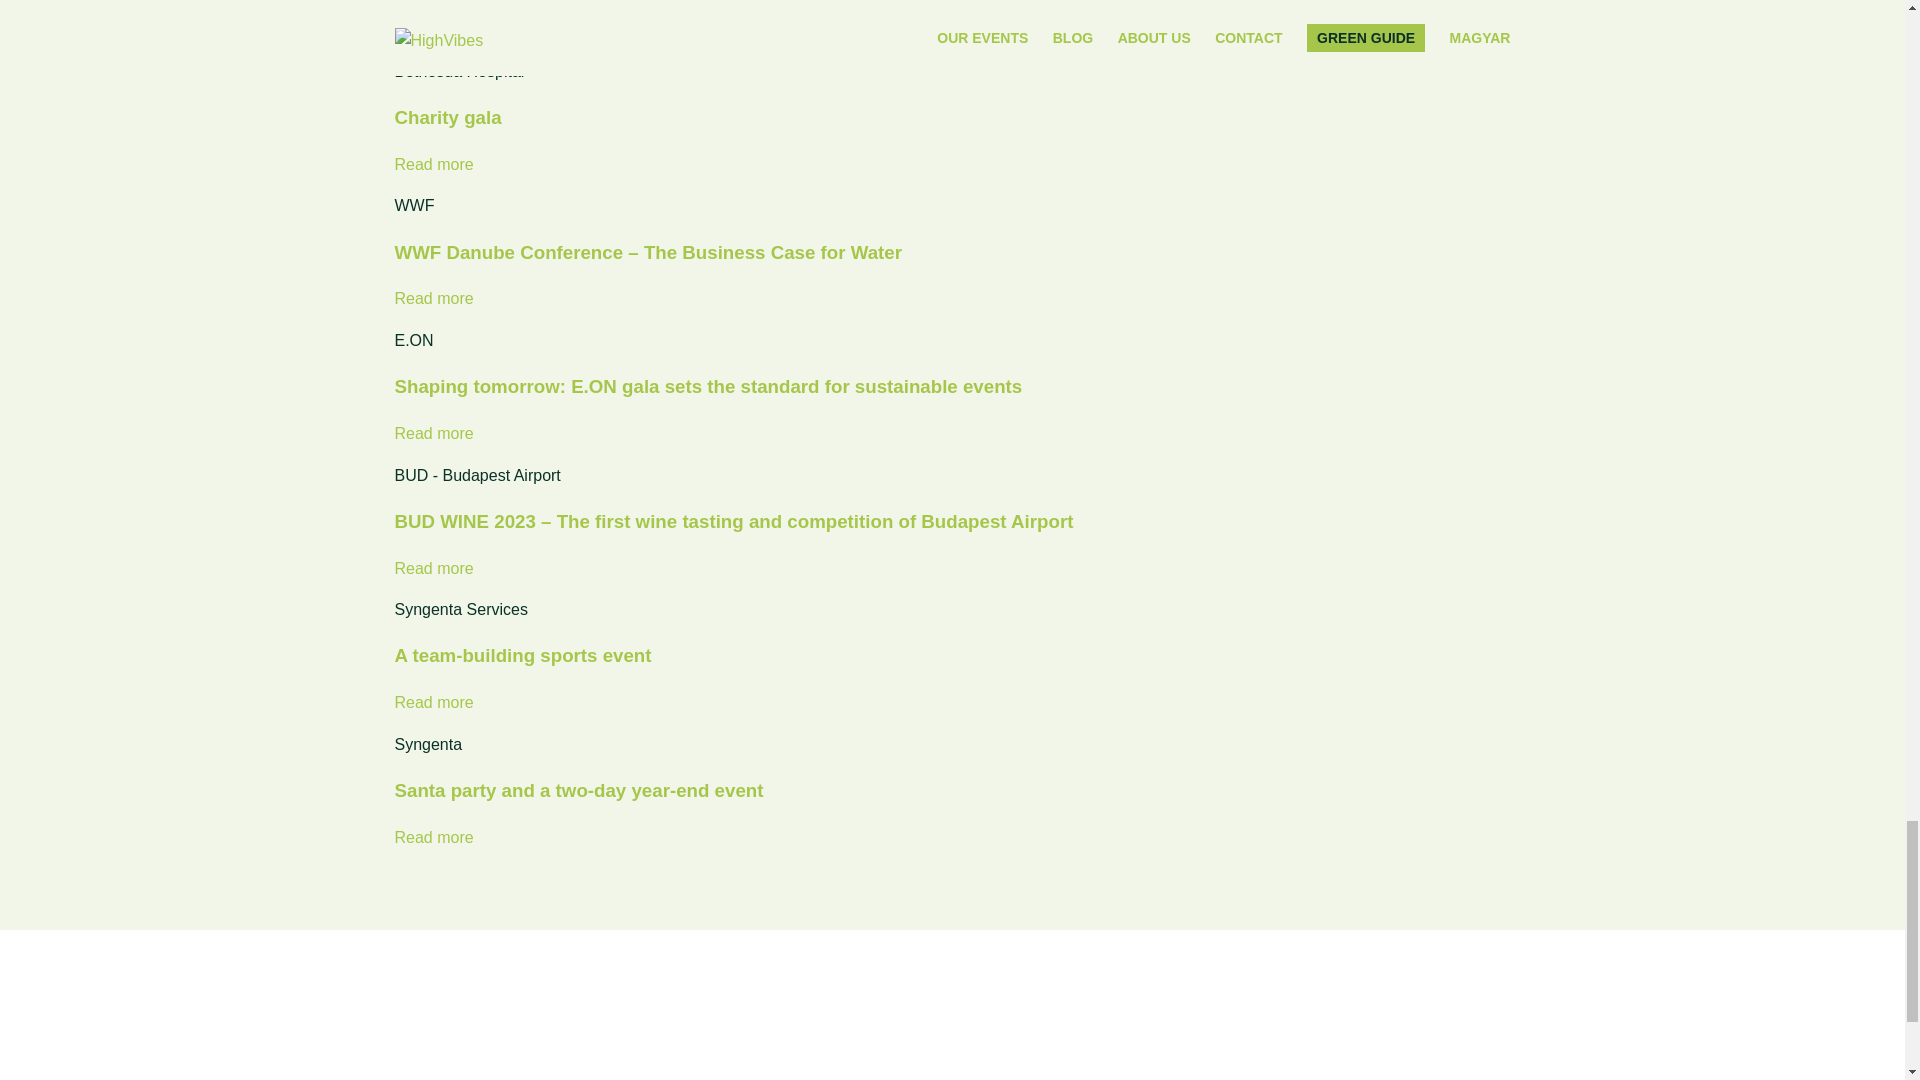  Describe the element at coordinates (447, 117) in the screenshot. I see `Charity gala` at that location.